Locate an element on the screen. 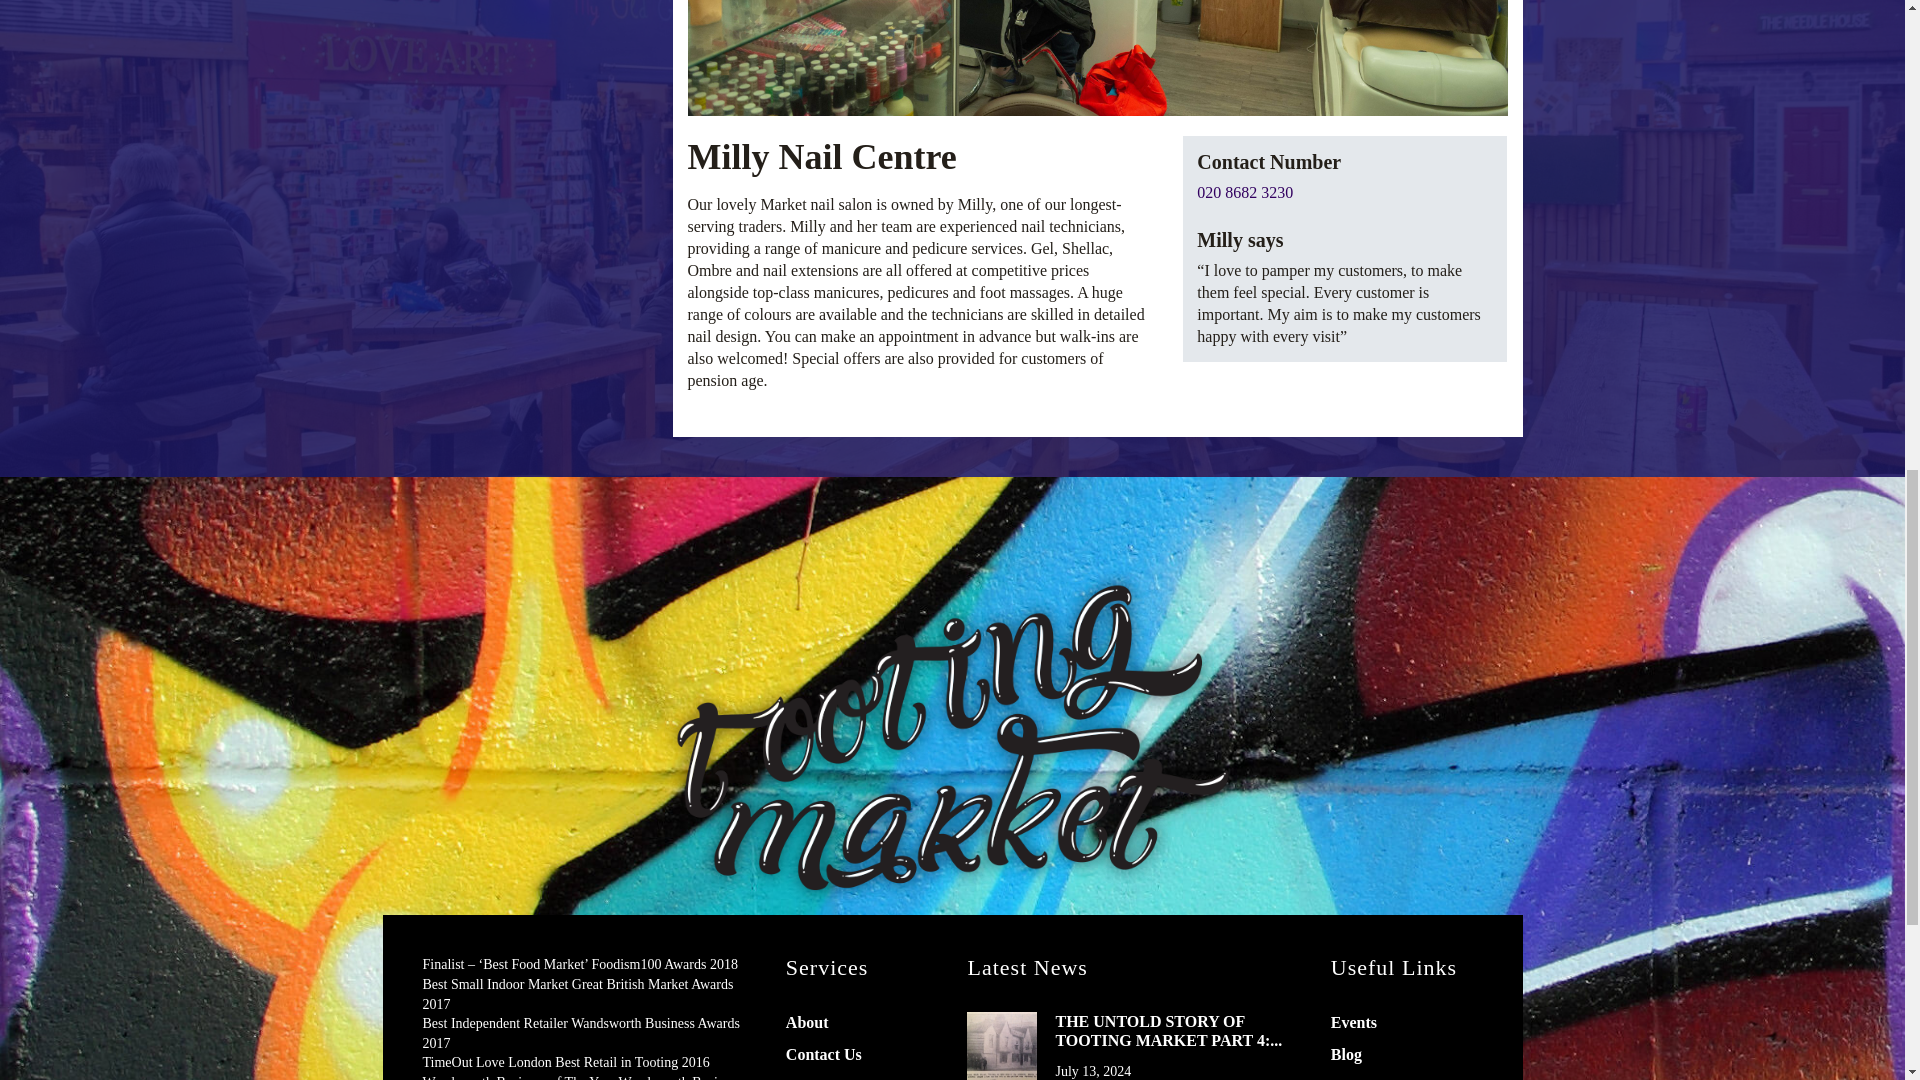 Image resolution: width=1920 pixels, height=1080 pixels. THE UNTOLD STORY OF TOOTING MARKET PART 4:... is located at coordinates (1176, 1030).